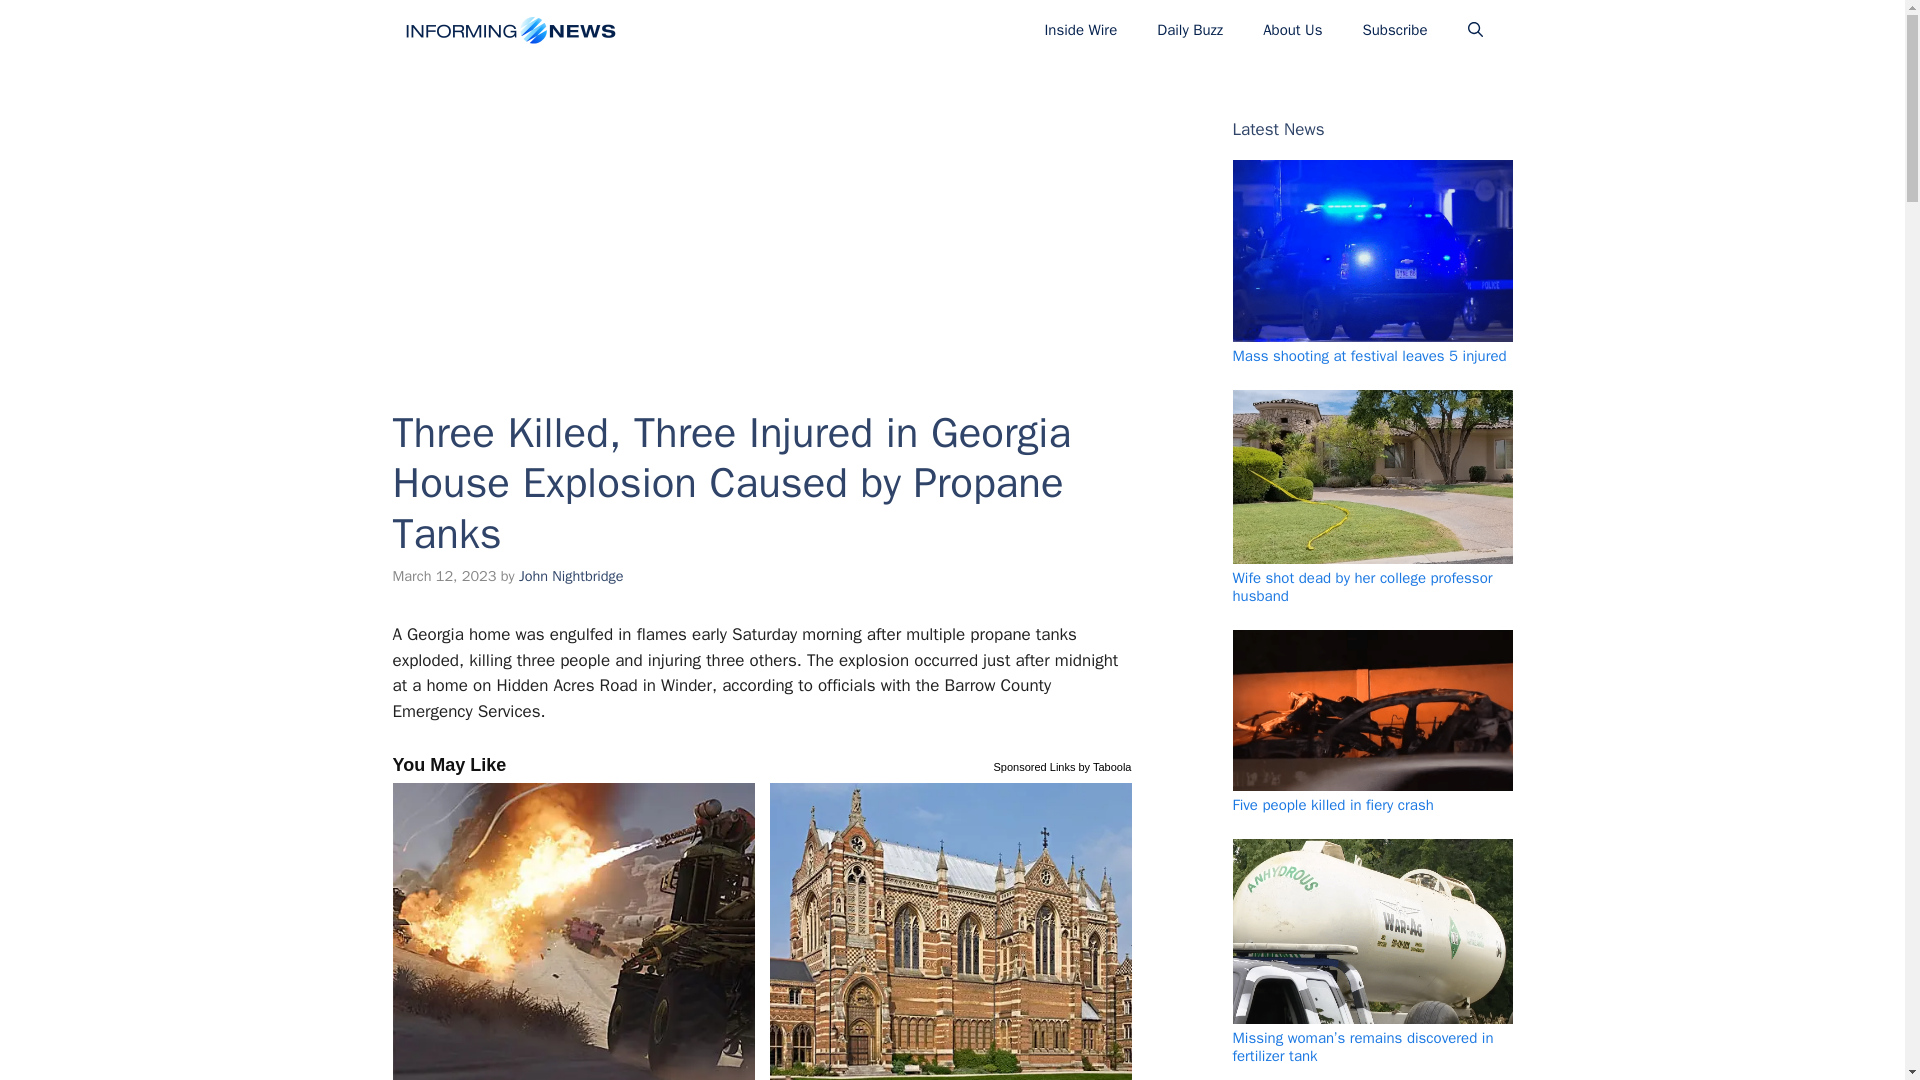 This screenshot has height=1080, width=1920. What do you see at coordinates (1080, 30) in the screenshot?
I see `Inside Wire` at bounding box center [1080, 30].